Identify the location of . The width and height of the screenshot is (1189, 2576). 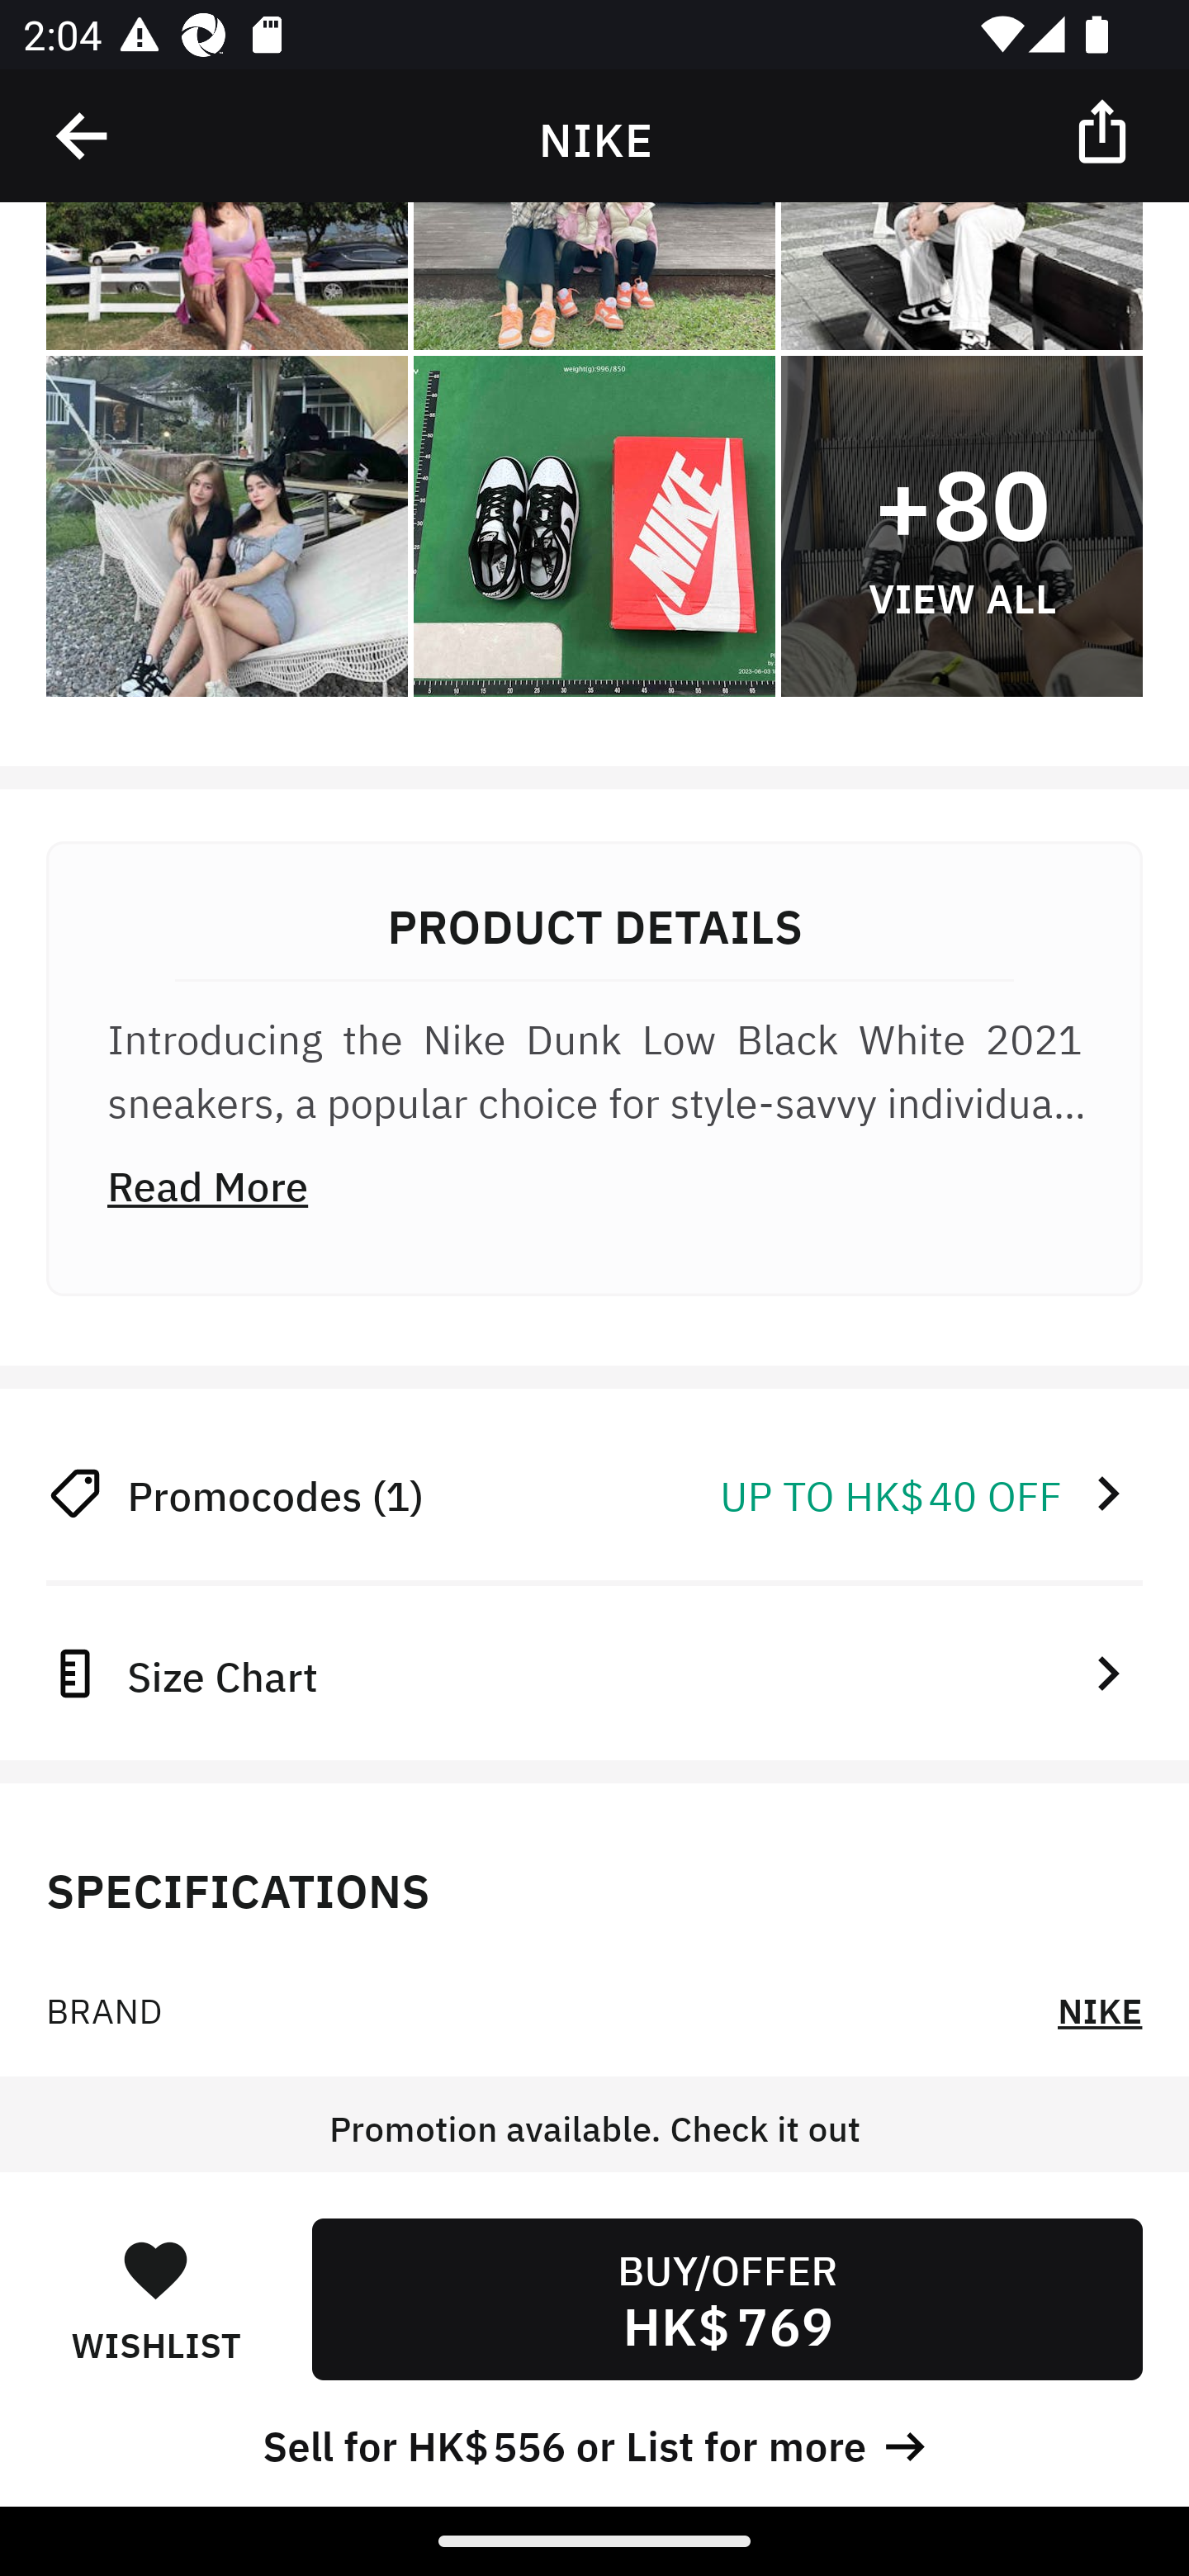
(1105, 130).